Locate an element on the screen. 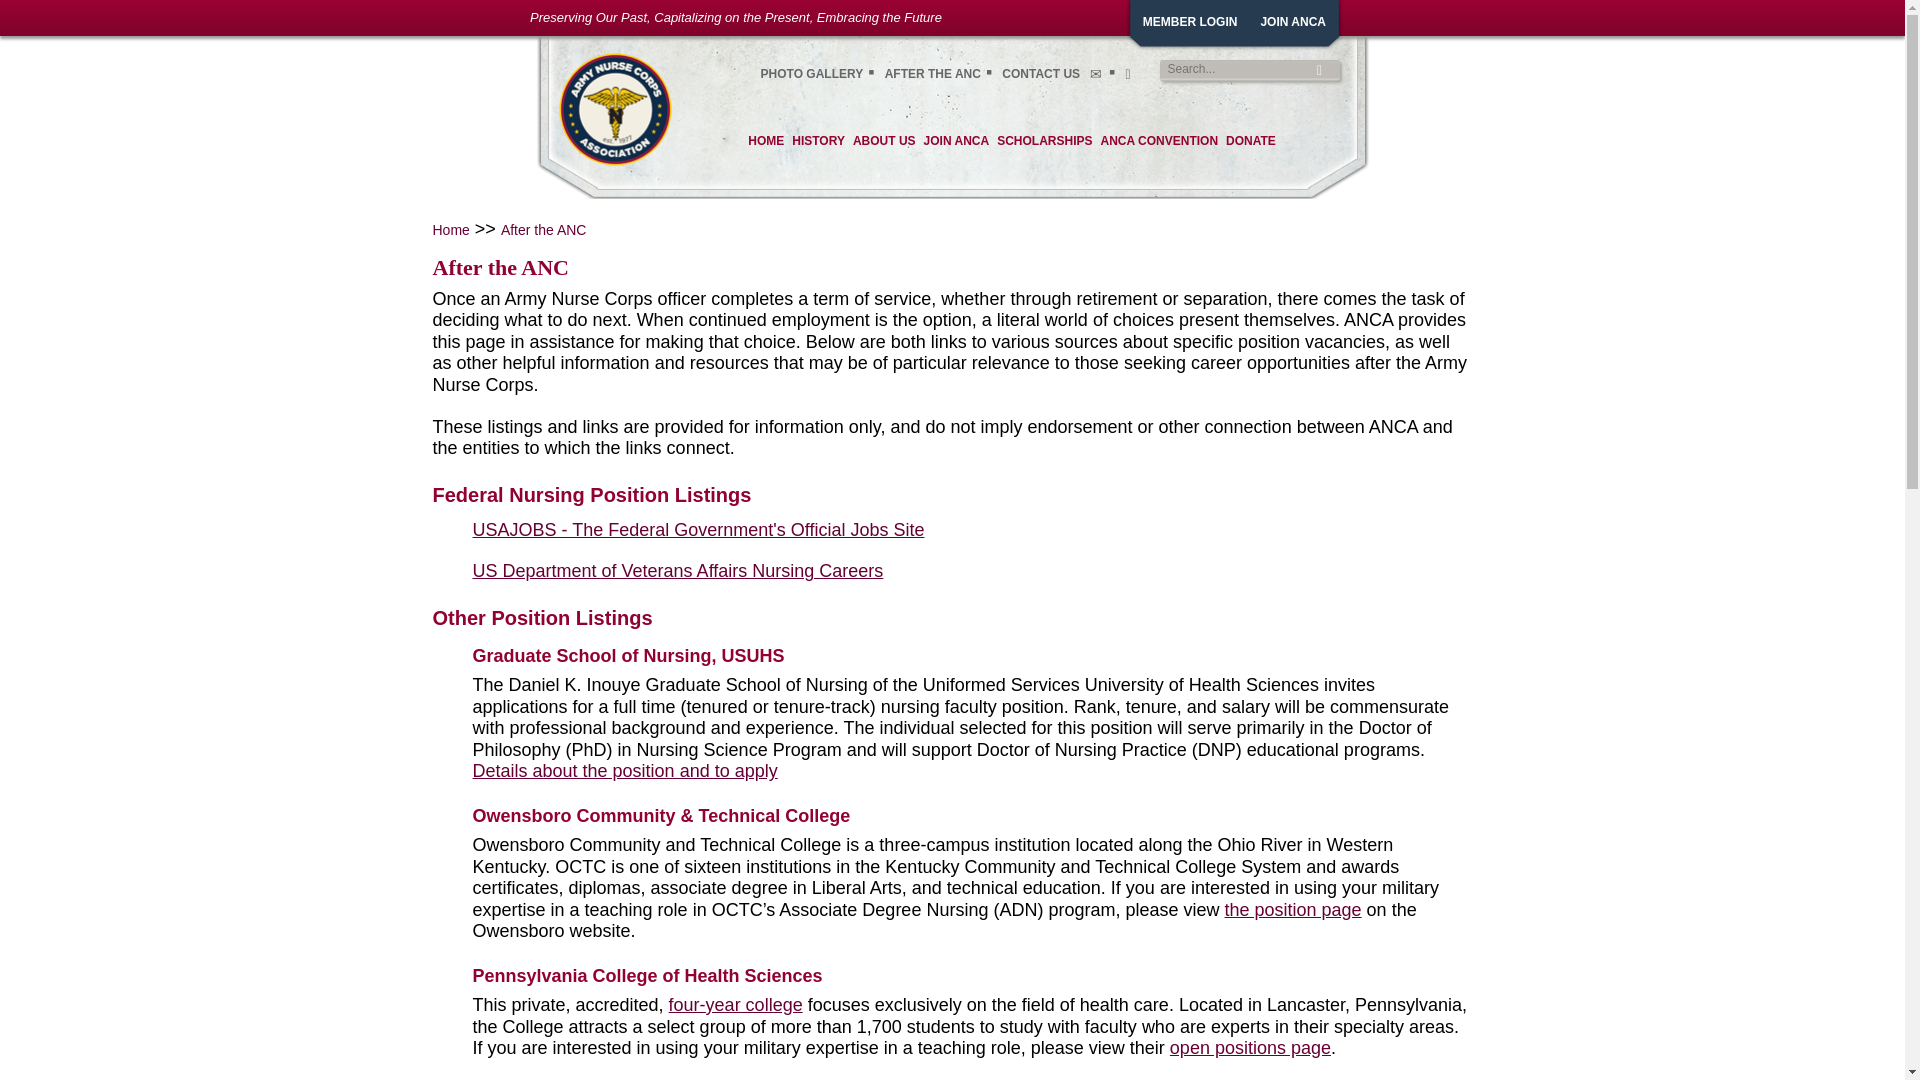 Image resolution: width=1920 pixels, height=1080 pixels. JOIN ANCA is located at coordinates (956, 144).